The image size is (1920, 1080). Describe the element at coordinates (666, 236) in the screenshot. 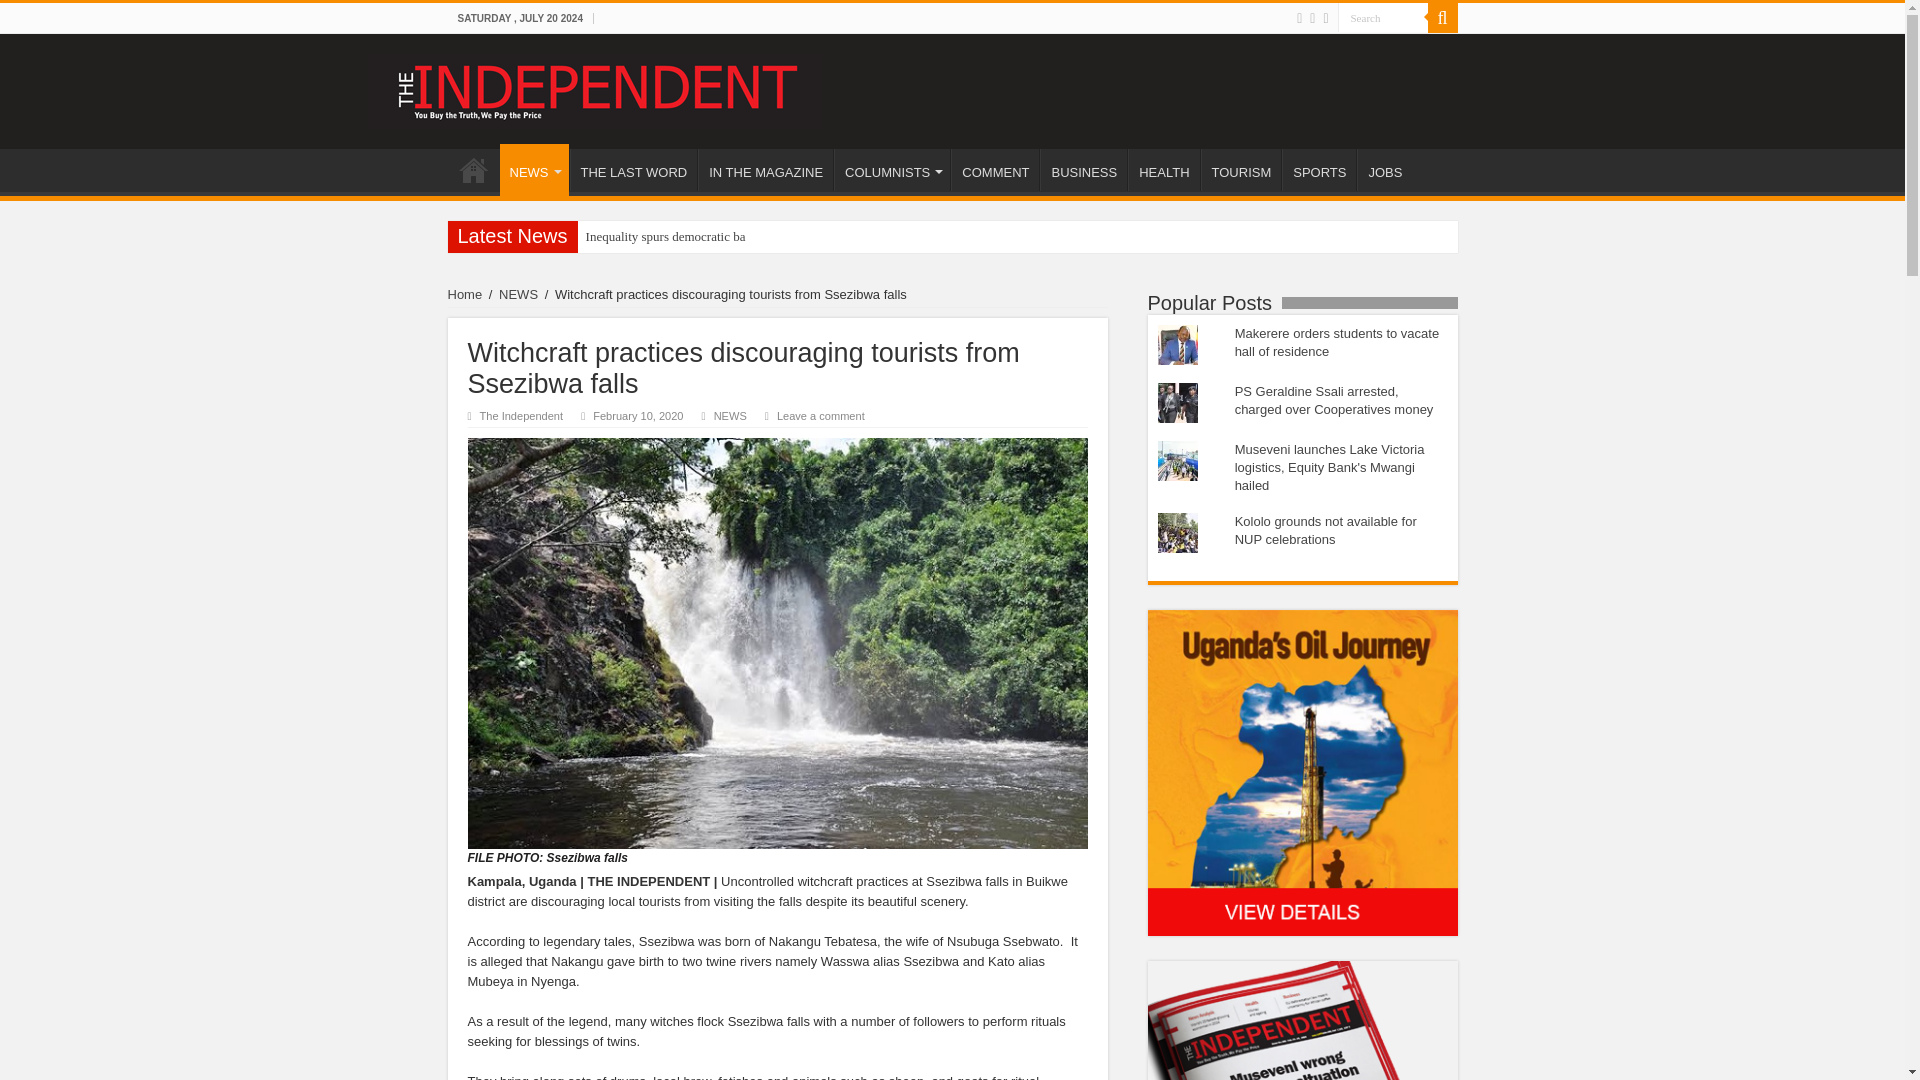

I see `Inequality spurs democratic backsliding` at that location.